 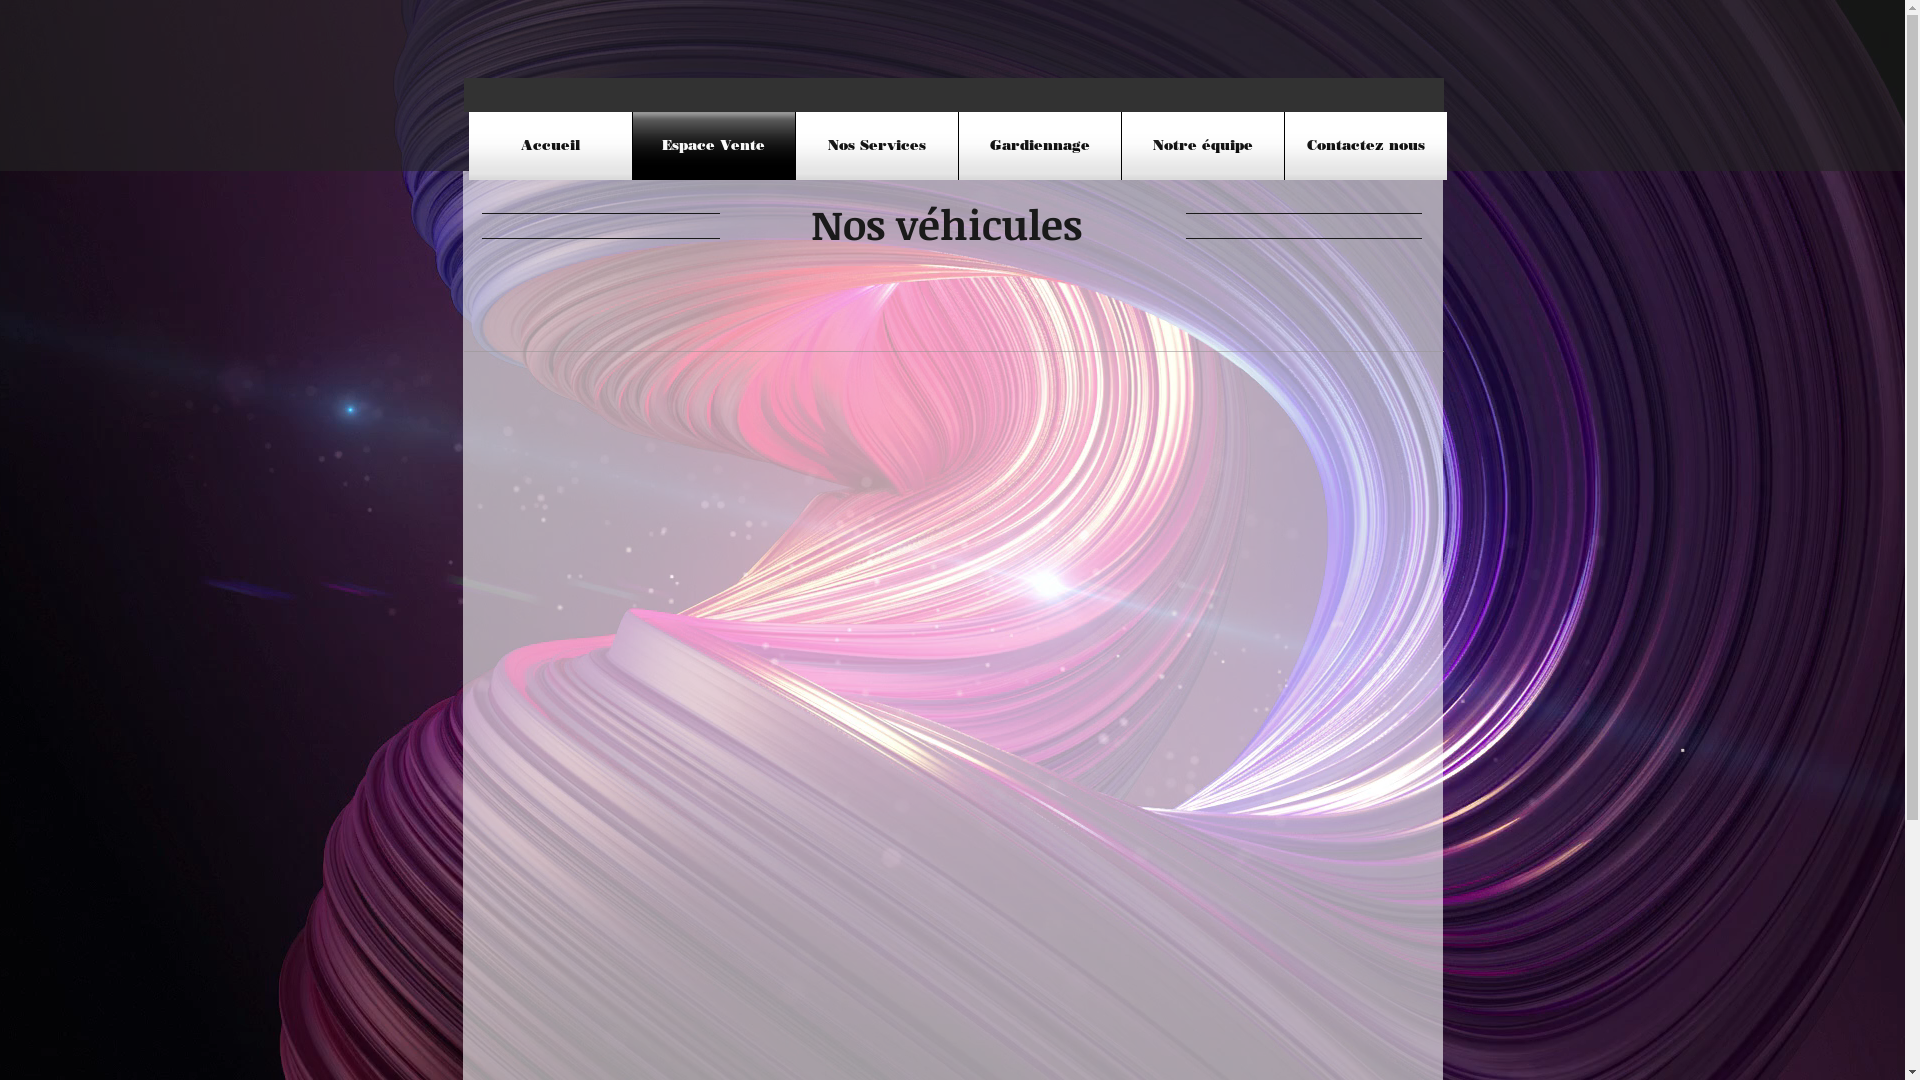 I want to click on Espace Vente, so click(x=713, y=146).